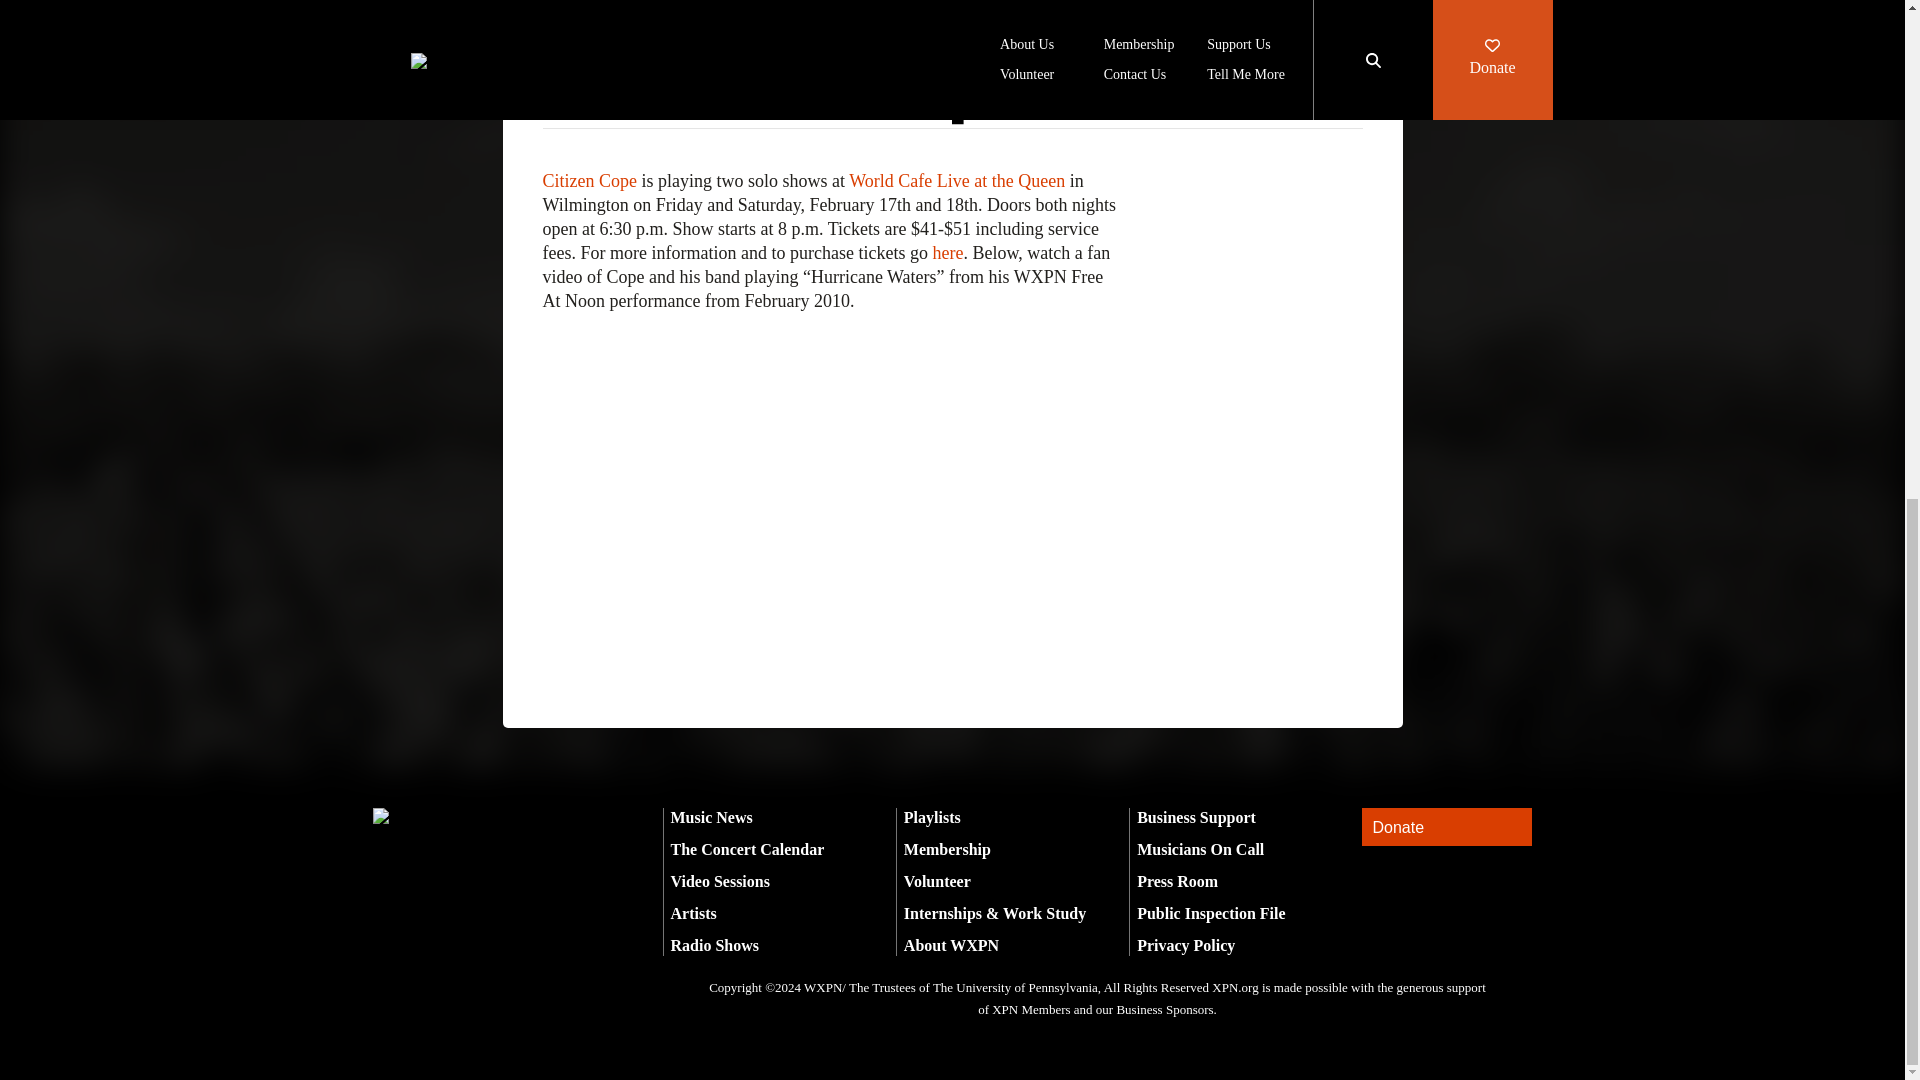 Image resolution: width=1920 pixels, height=1080 pixels. What do you see at coordinates (1446, 826) in the screenshot?
I see `Donate` at bounding box center [1446, 826].